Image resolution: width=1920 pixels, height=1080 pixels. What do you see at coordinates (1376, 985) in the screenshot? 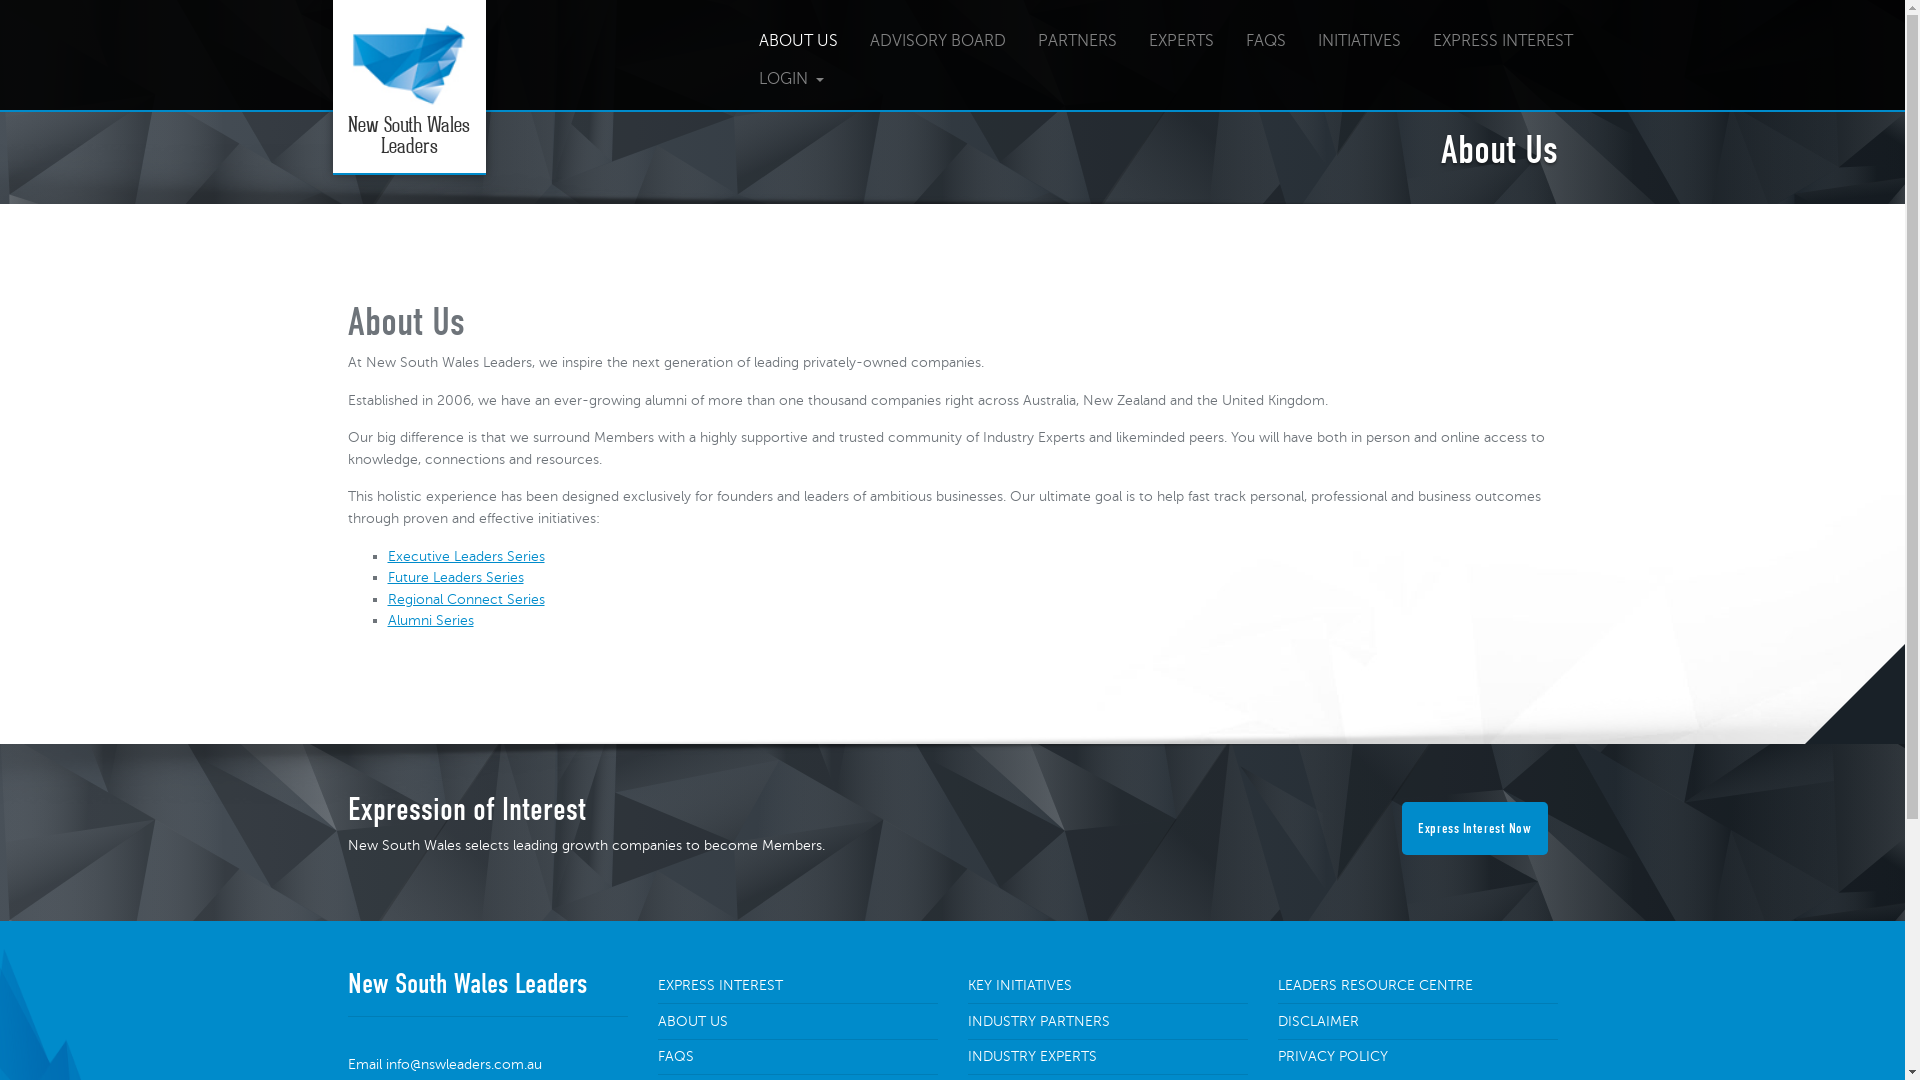
I see `LEADERS RESOURCE CENTRE` at bounding box center [1376, 985].